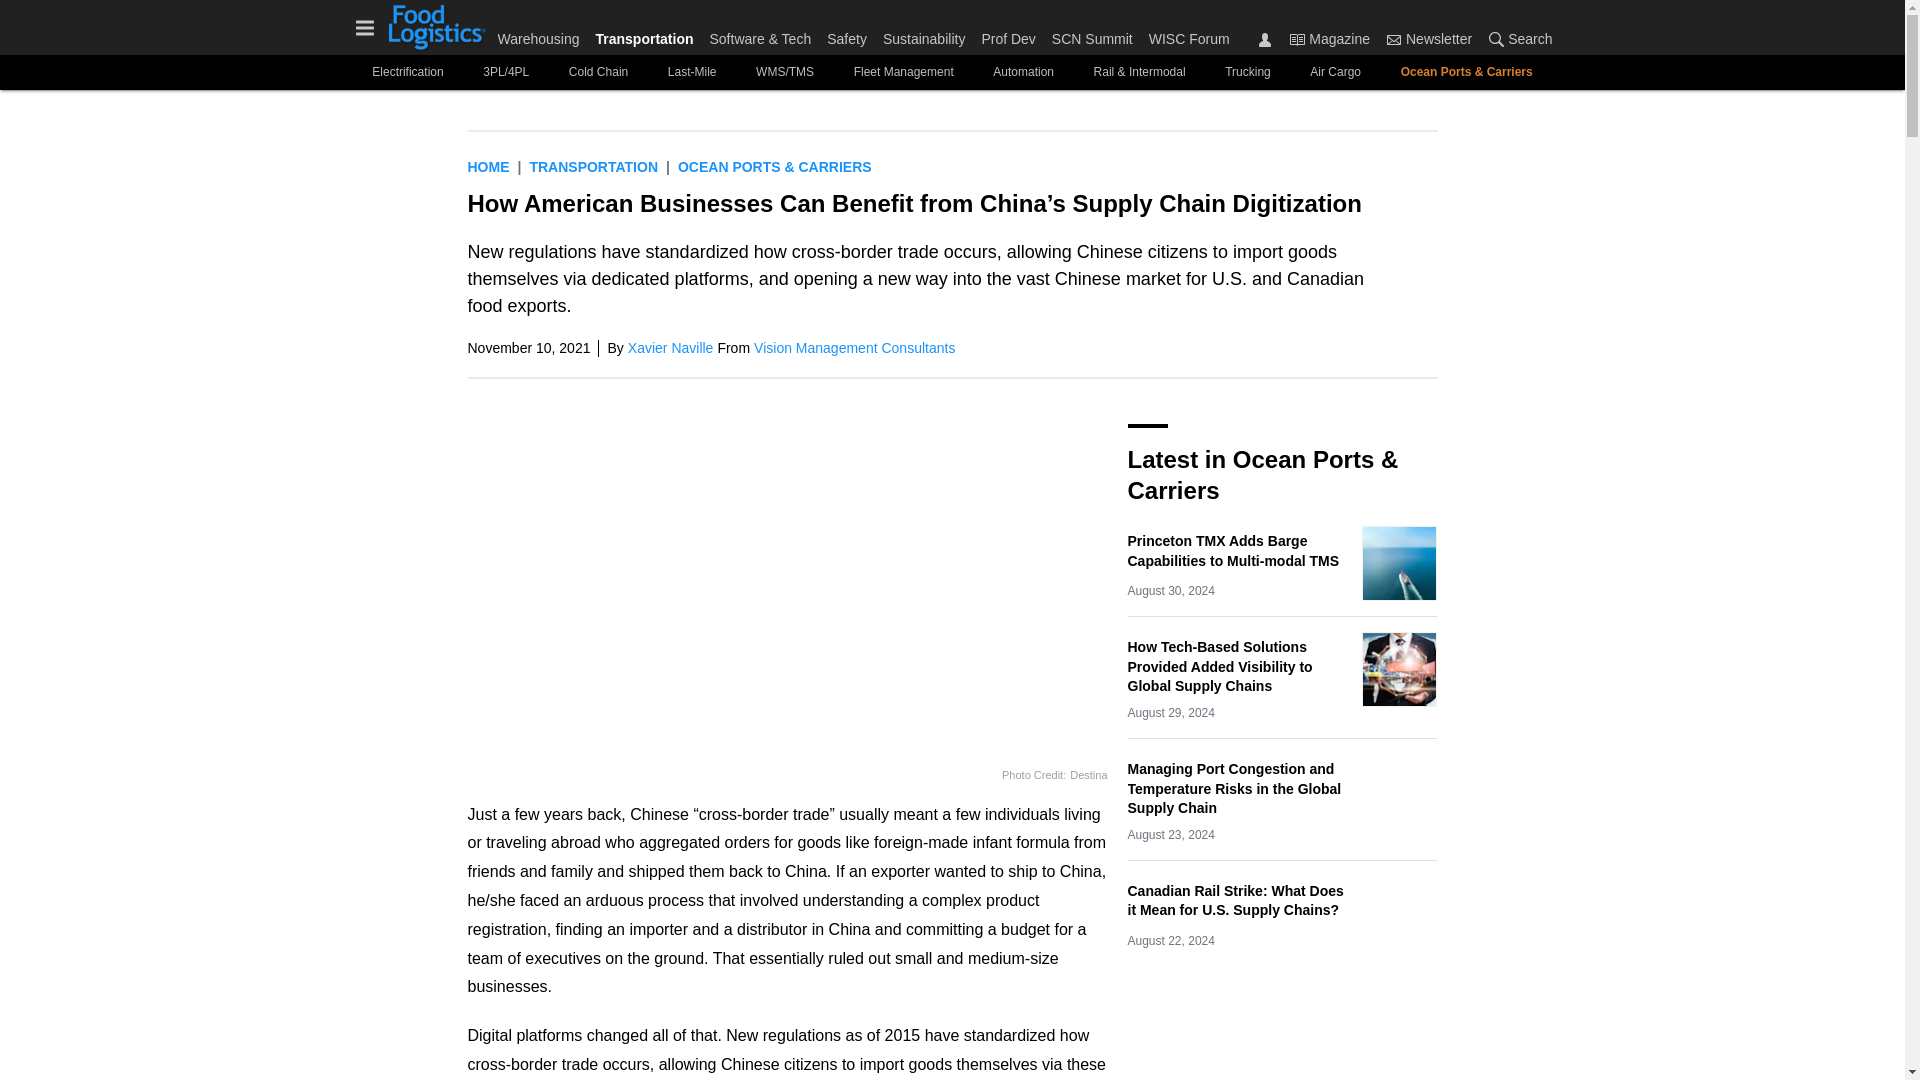  I want to click on Search, so click(1496, 39).